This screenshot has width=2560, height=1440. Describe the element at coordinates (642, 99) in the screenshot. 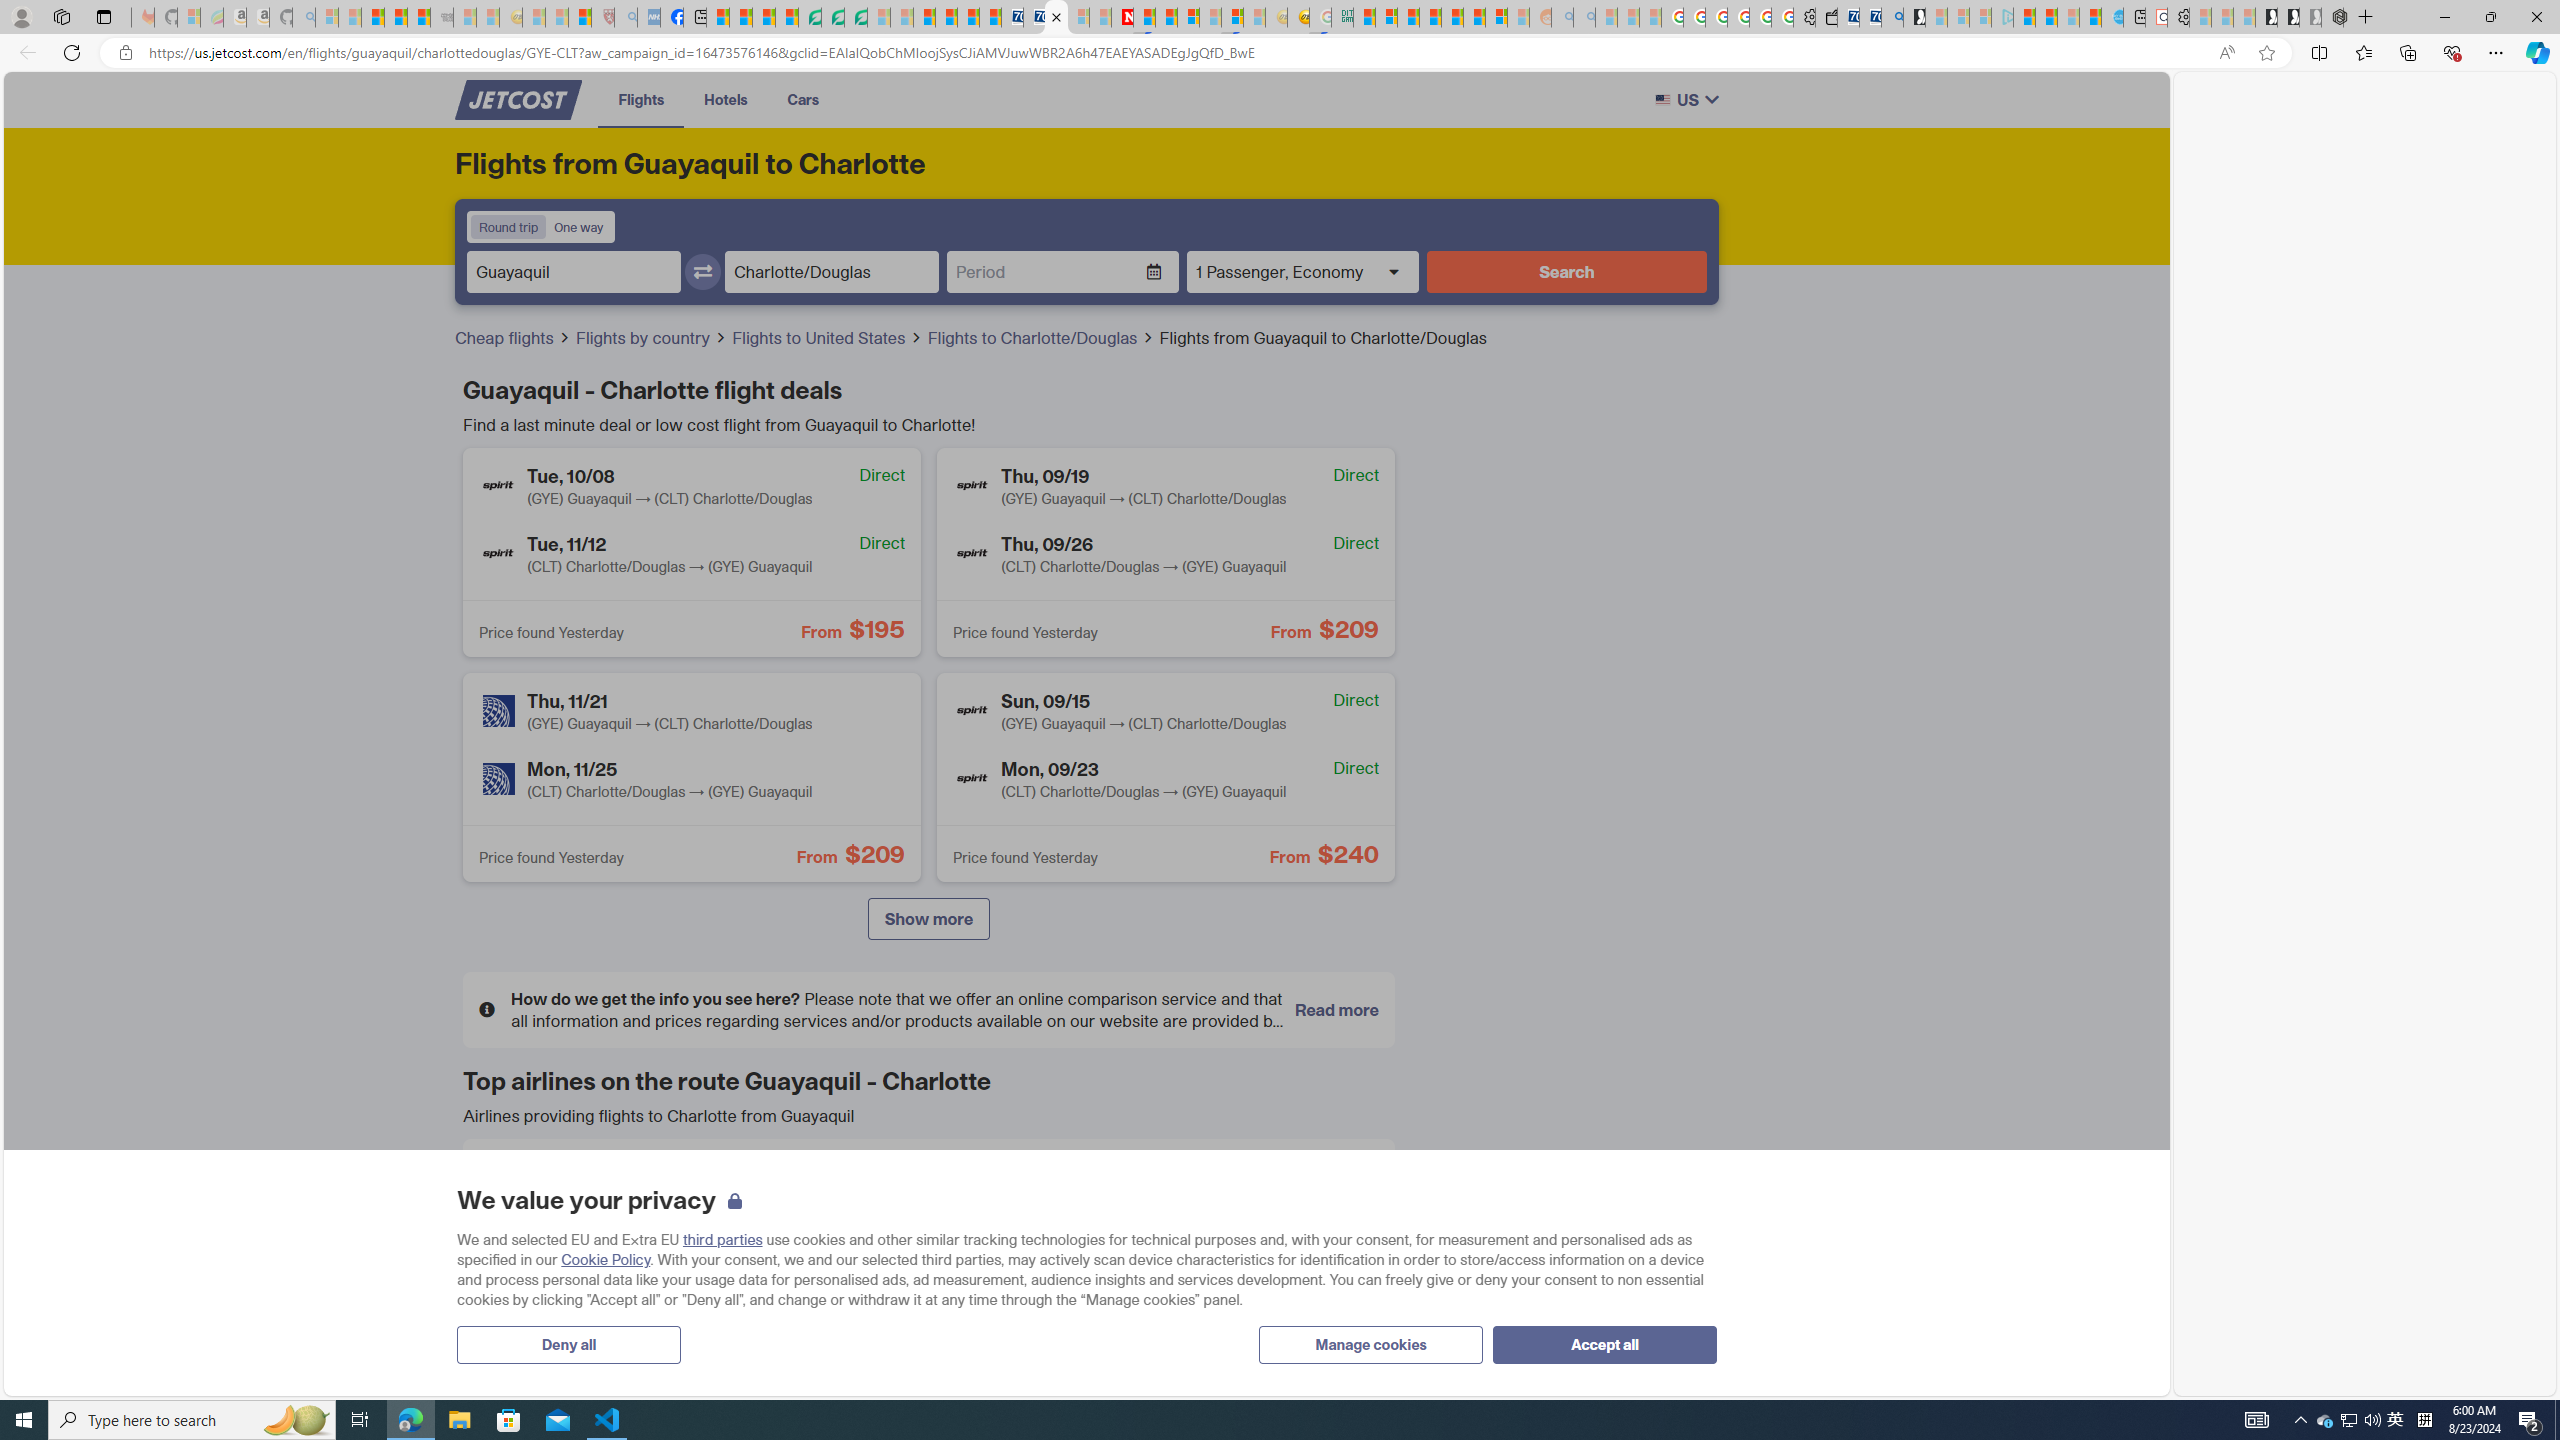

I see `Flights` at that location.